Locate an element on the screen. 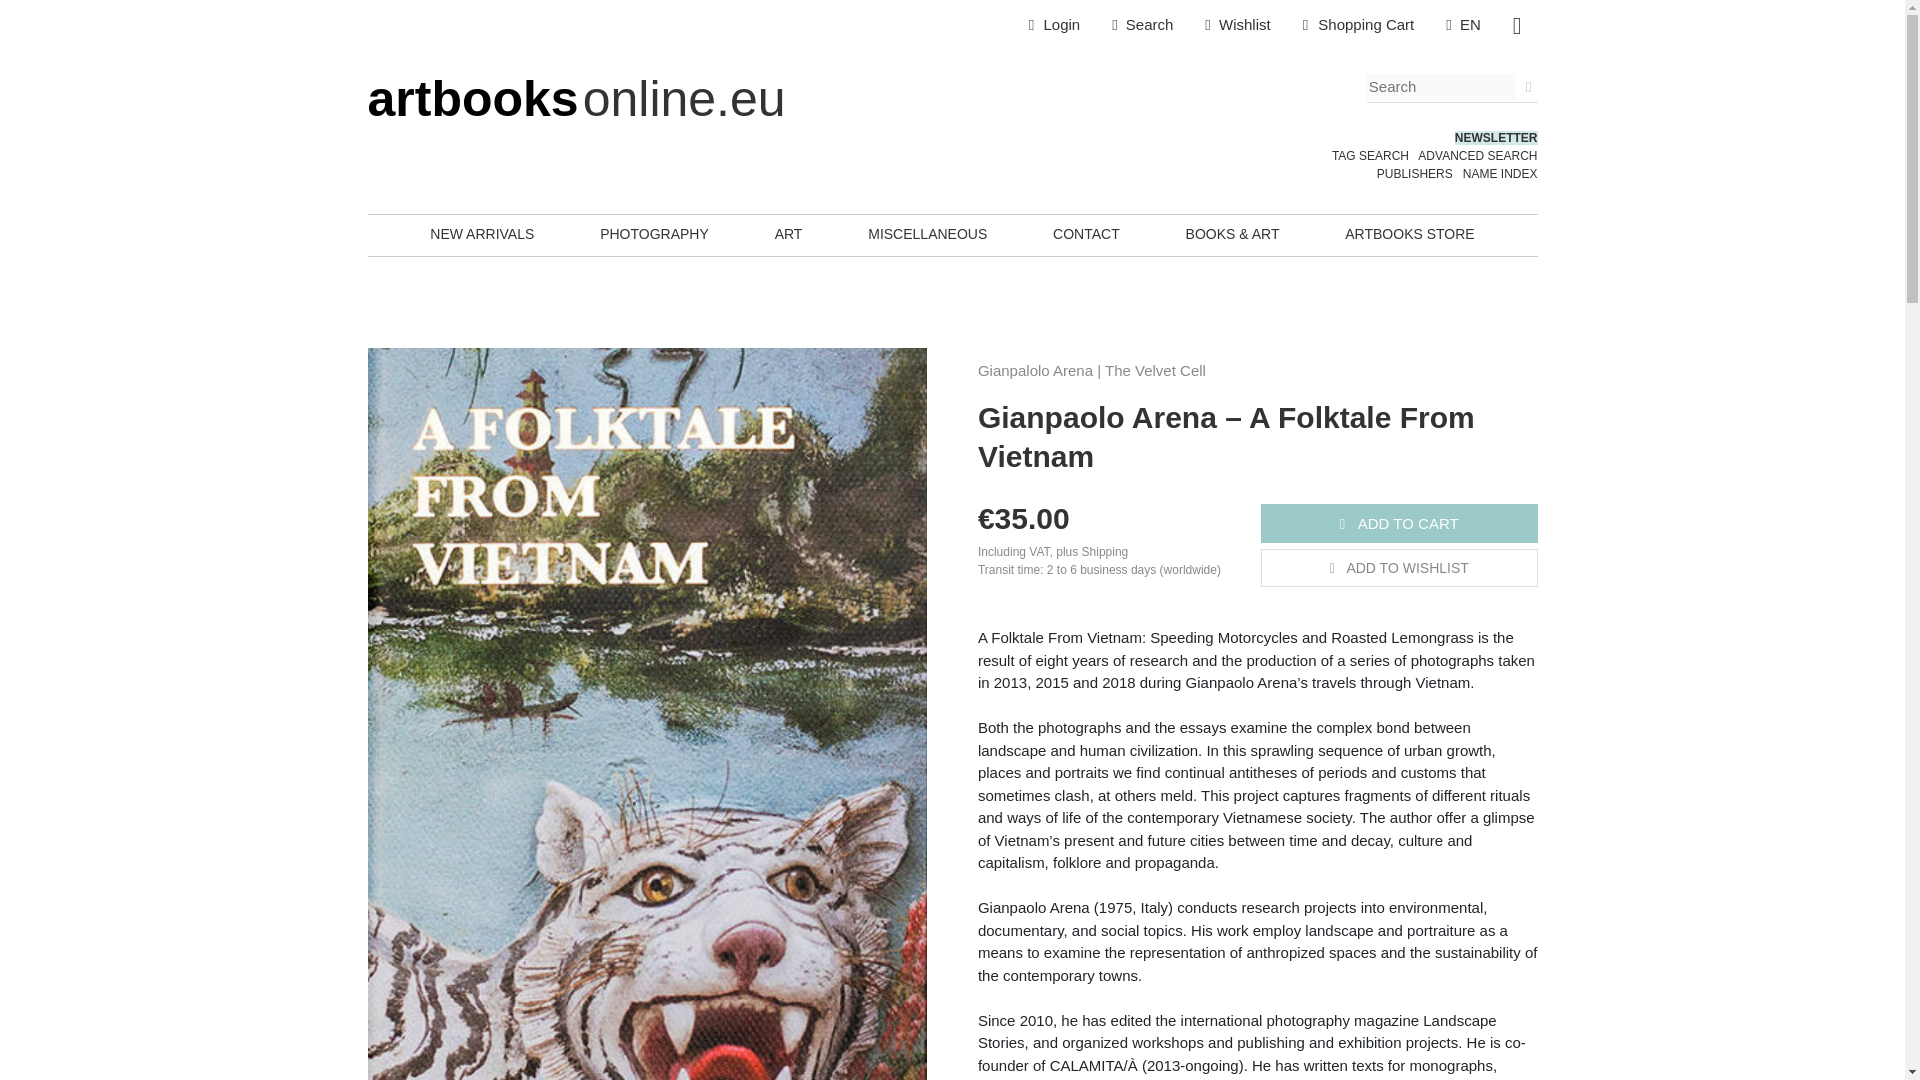 The width and height of the screenshot is (1920, 1080). EN is located at coordinates (1464, 25).